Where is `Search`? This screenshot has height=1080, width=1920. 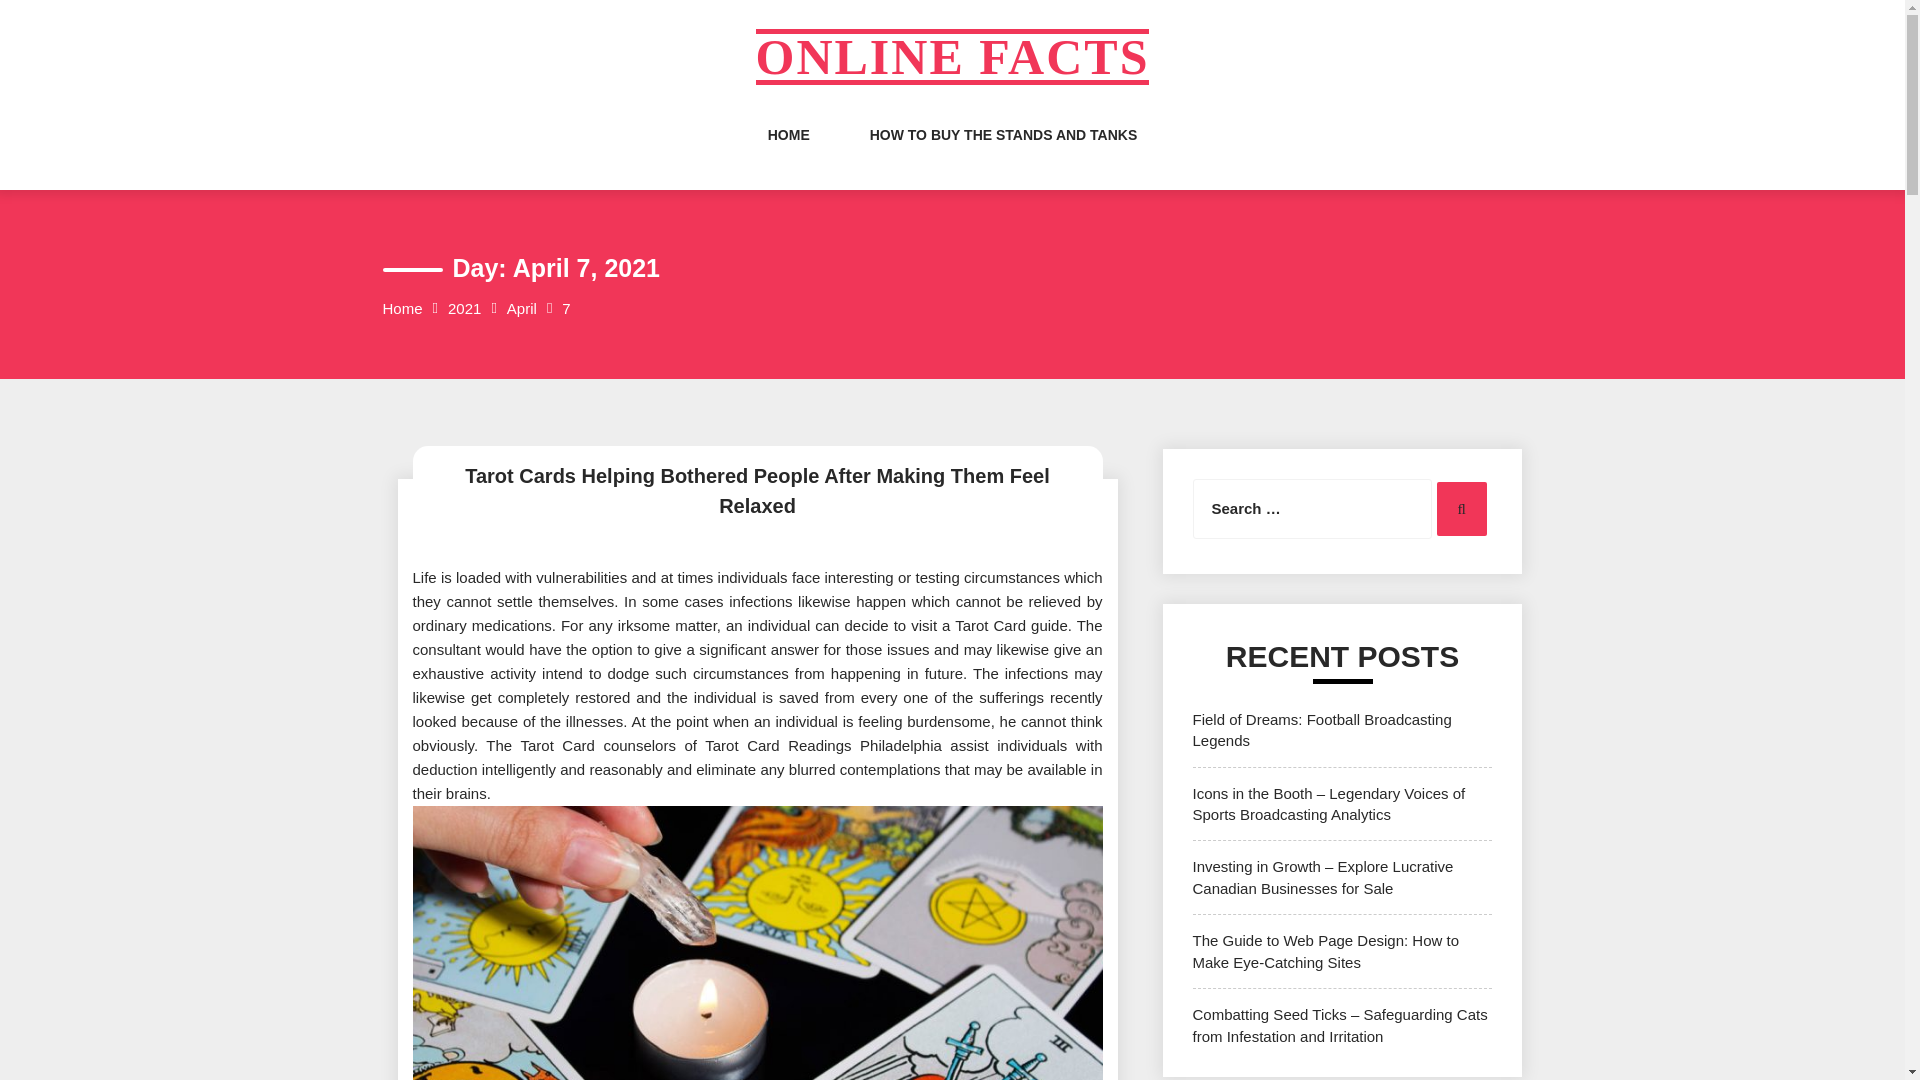
Search is located at coordinates (1461, 508).